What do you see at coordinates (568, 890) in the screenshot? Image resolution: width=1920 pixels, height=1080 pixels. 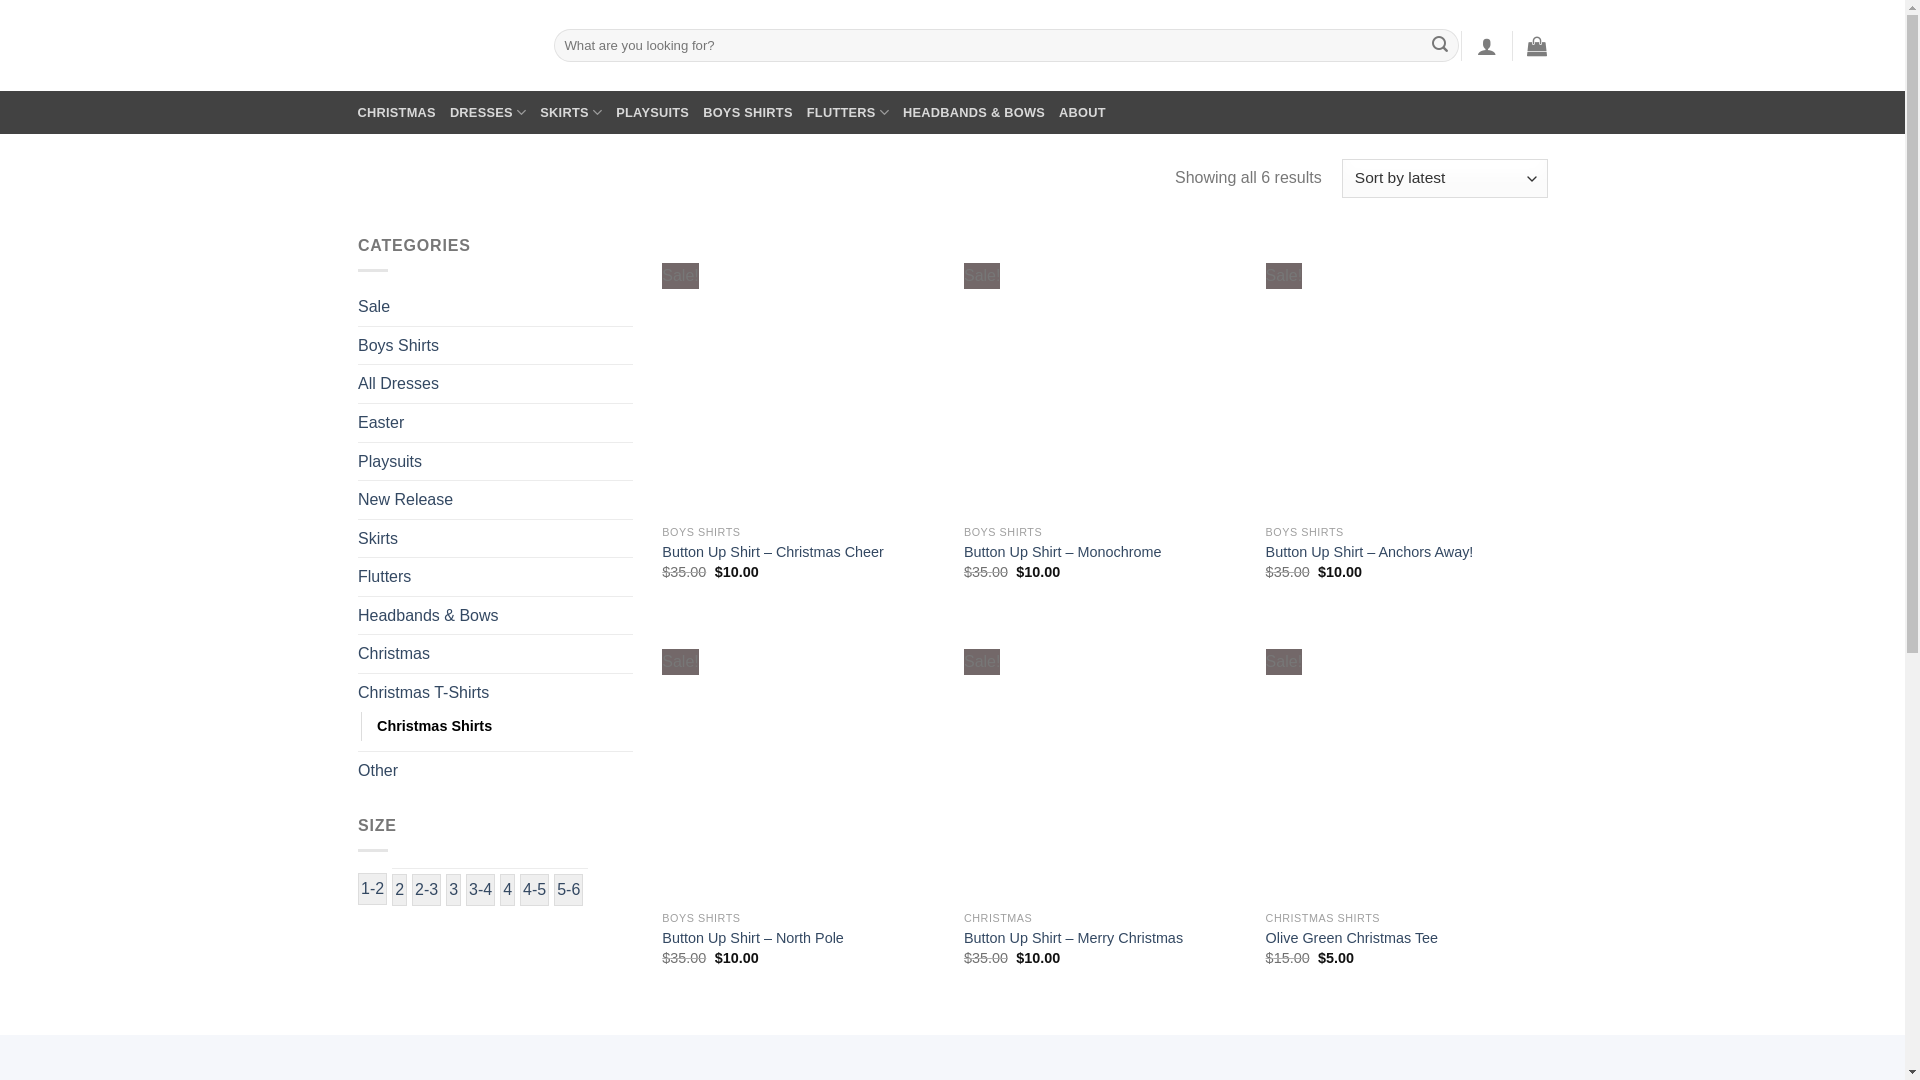 I see `5-6` at bounding box center [568, 890].